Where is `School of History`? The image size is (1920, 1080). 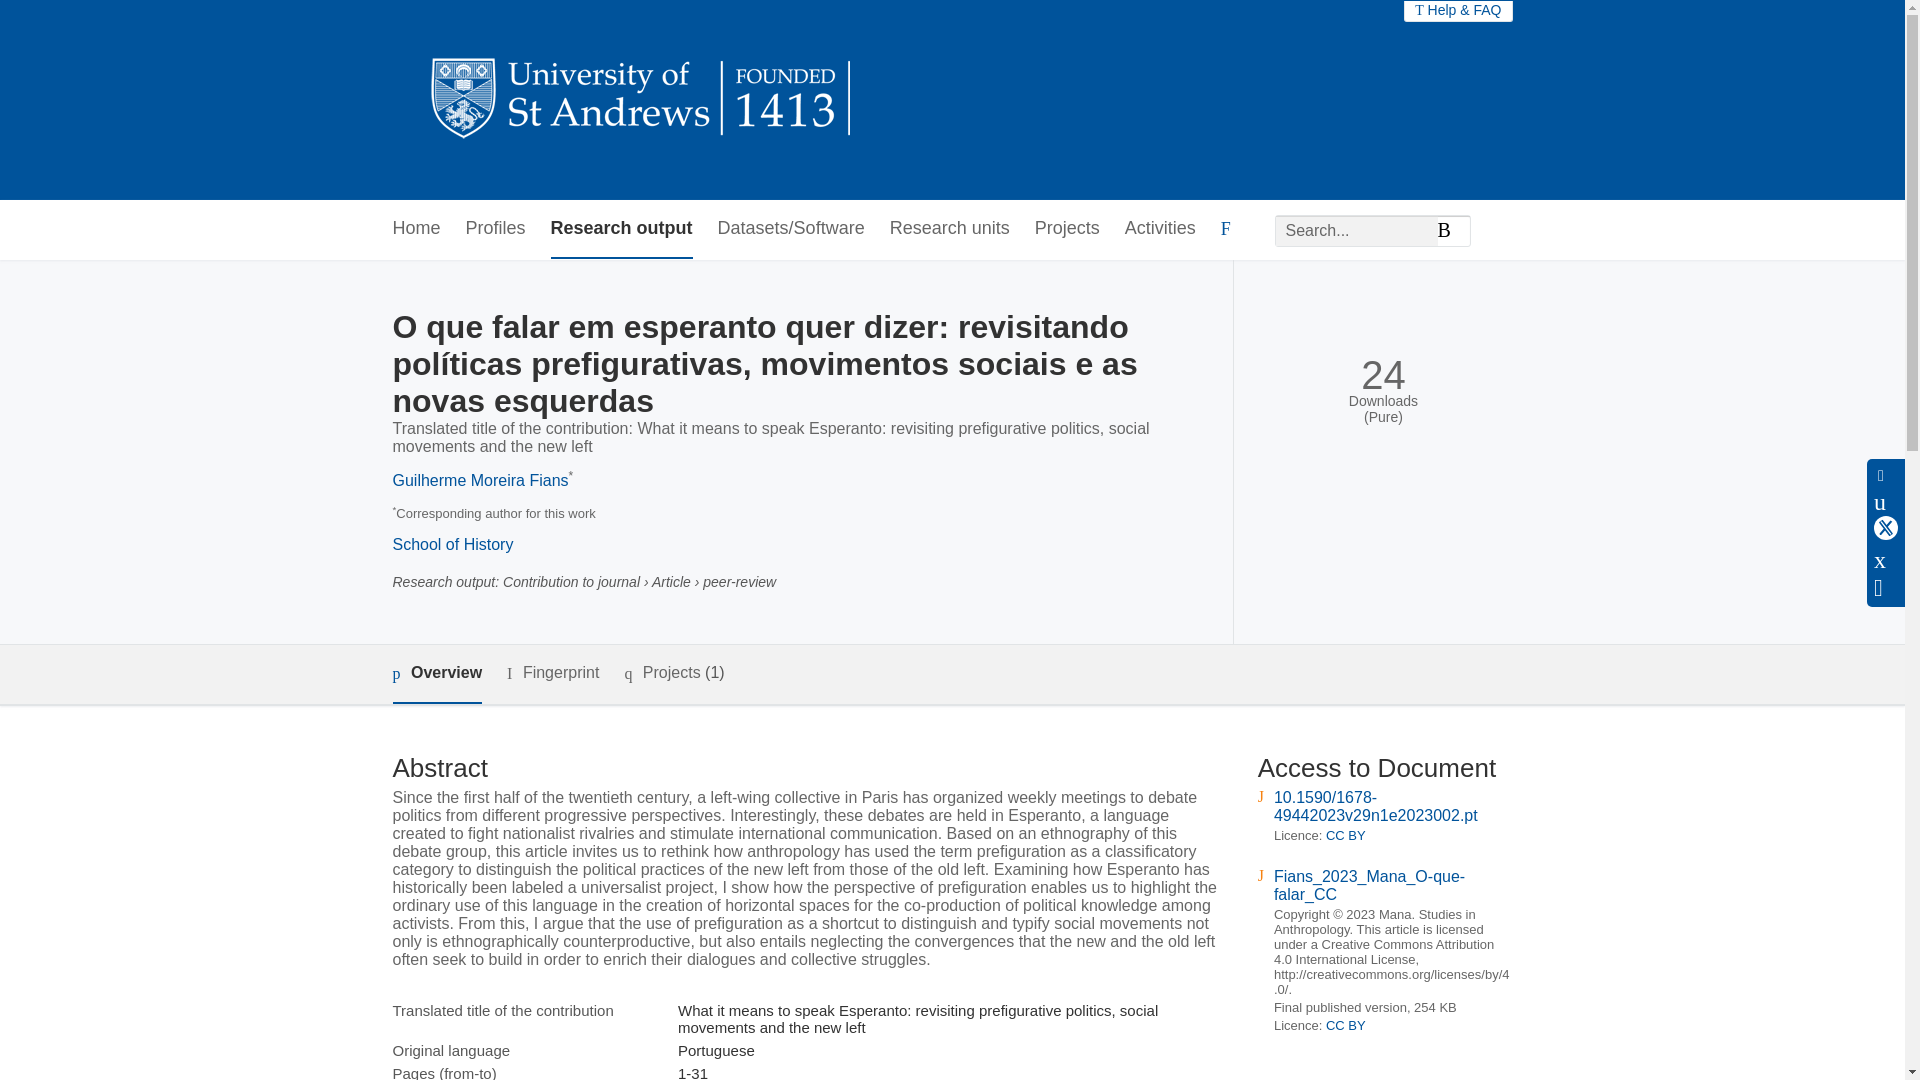
School of History is located at coordinates (452, 544).